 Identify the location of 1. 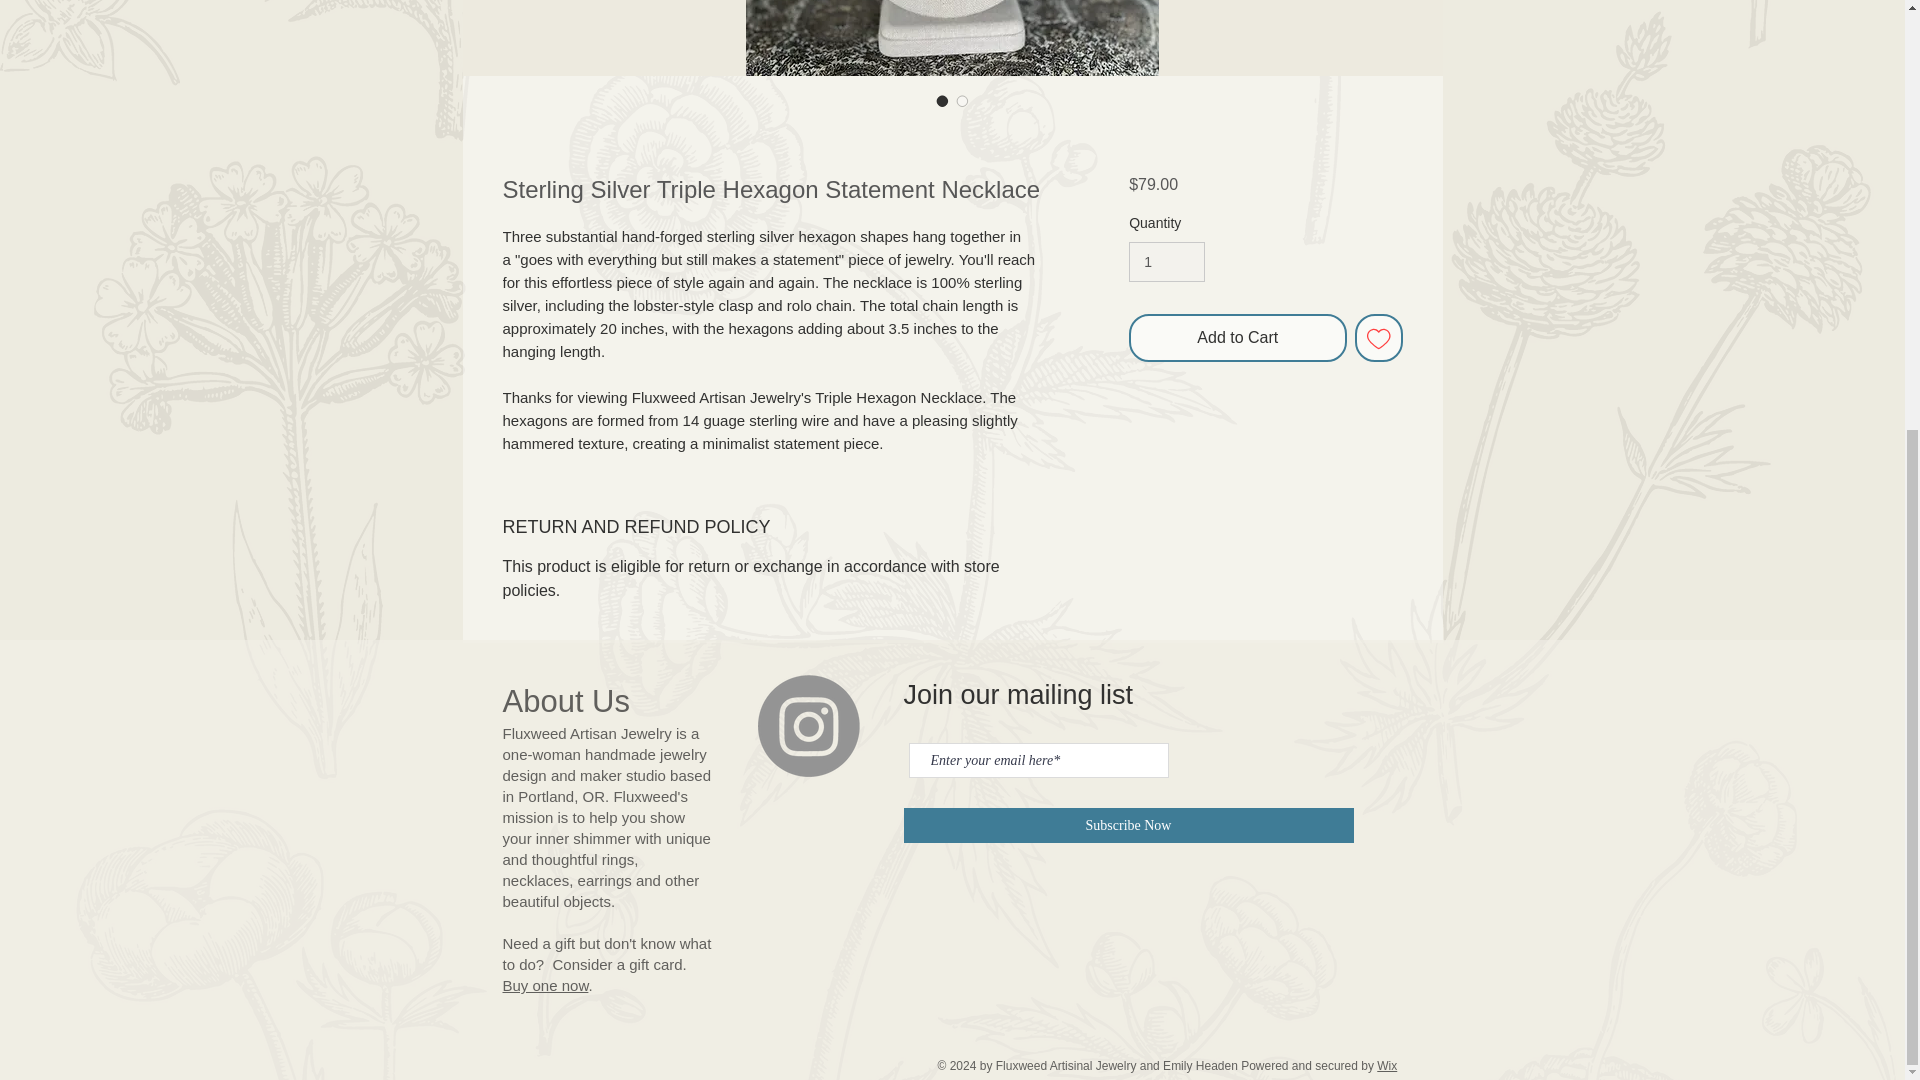
(1166, 262).